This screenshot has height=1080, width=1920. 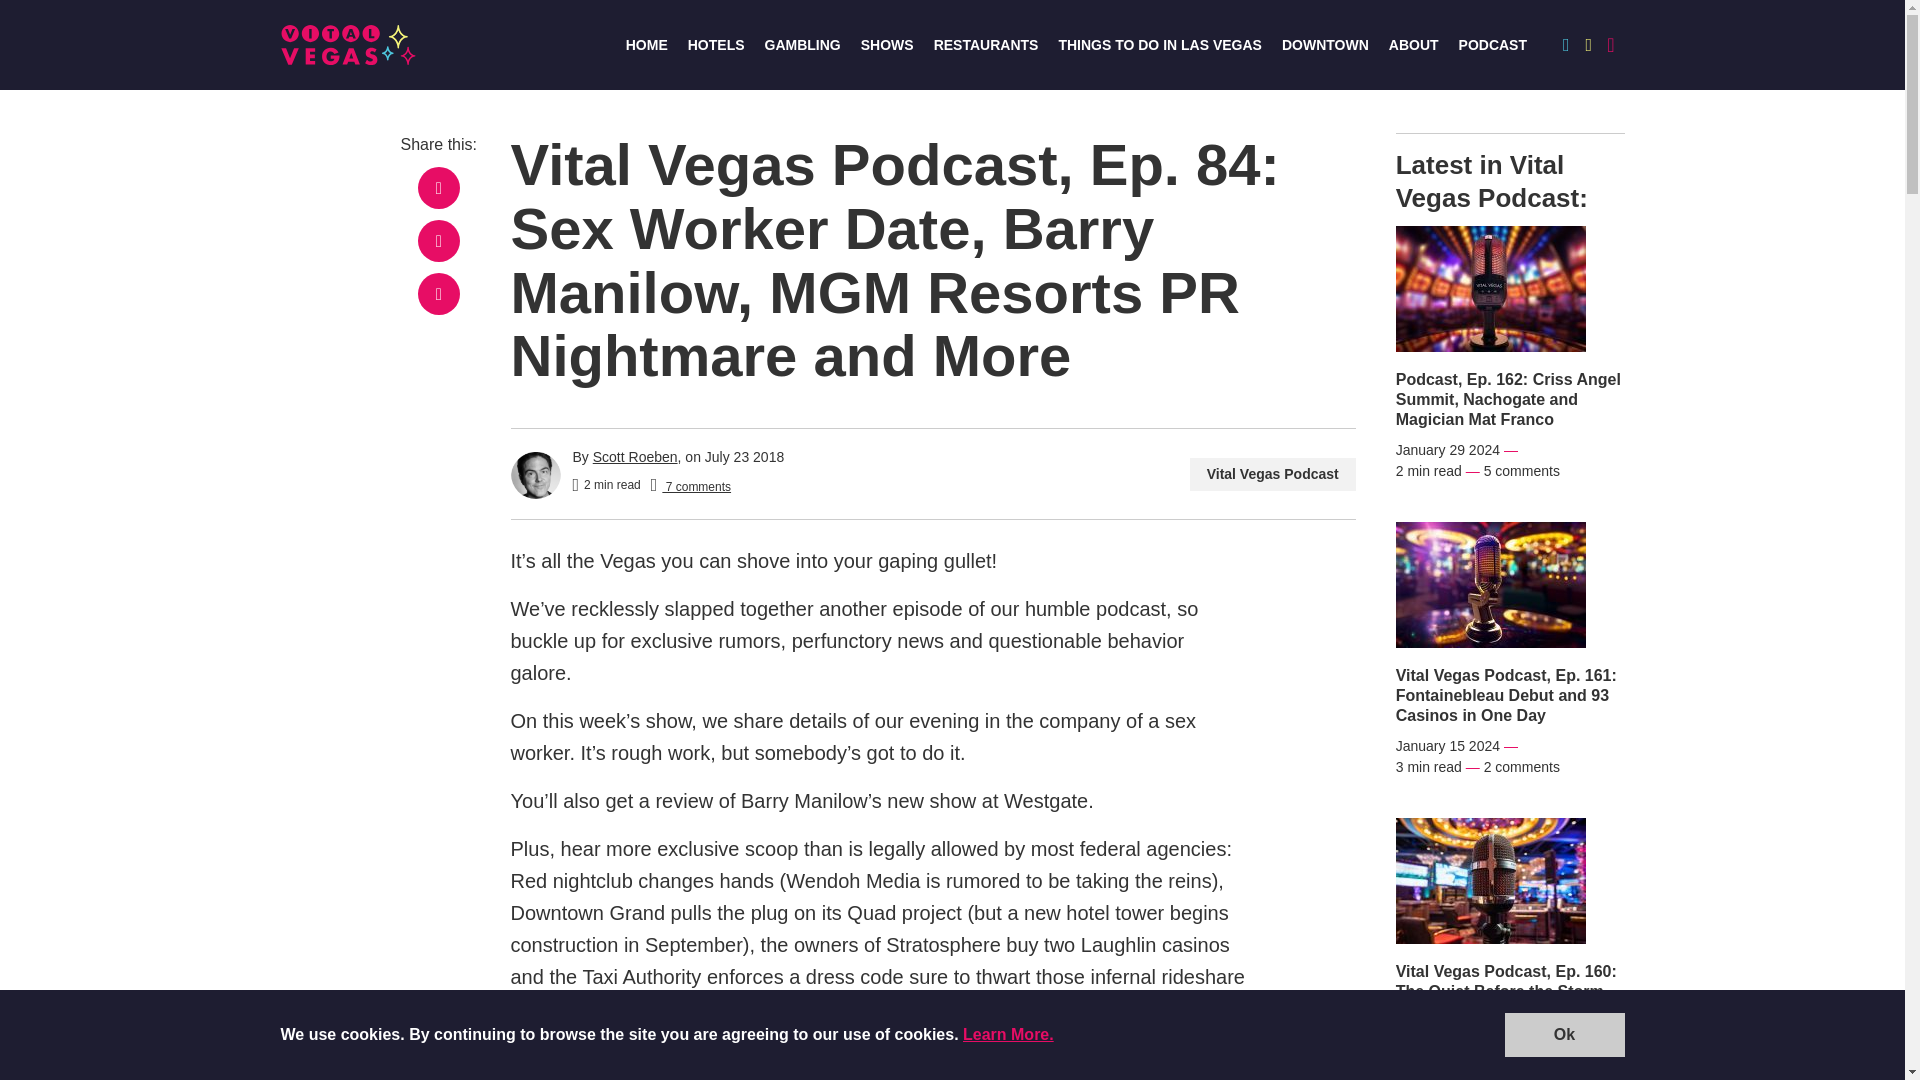 I want to click on GAMBLING, so click(x=802, y=44).